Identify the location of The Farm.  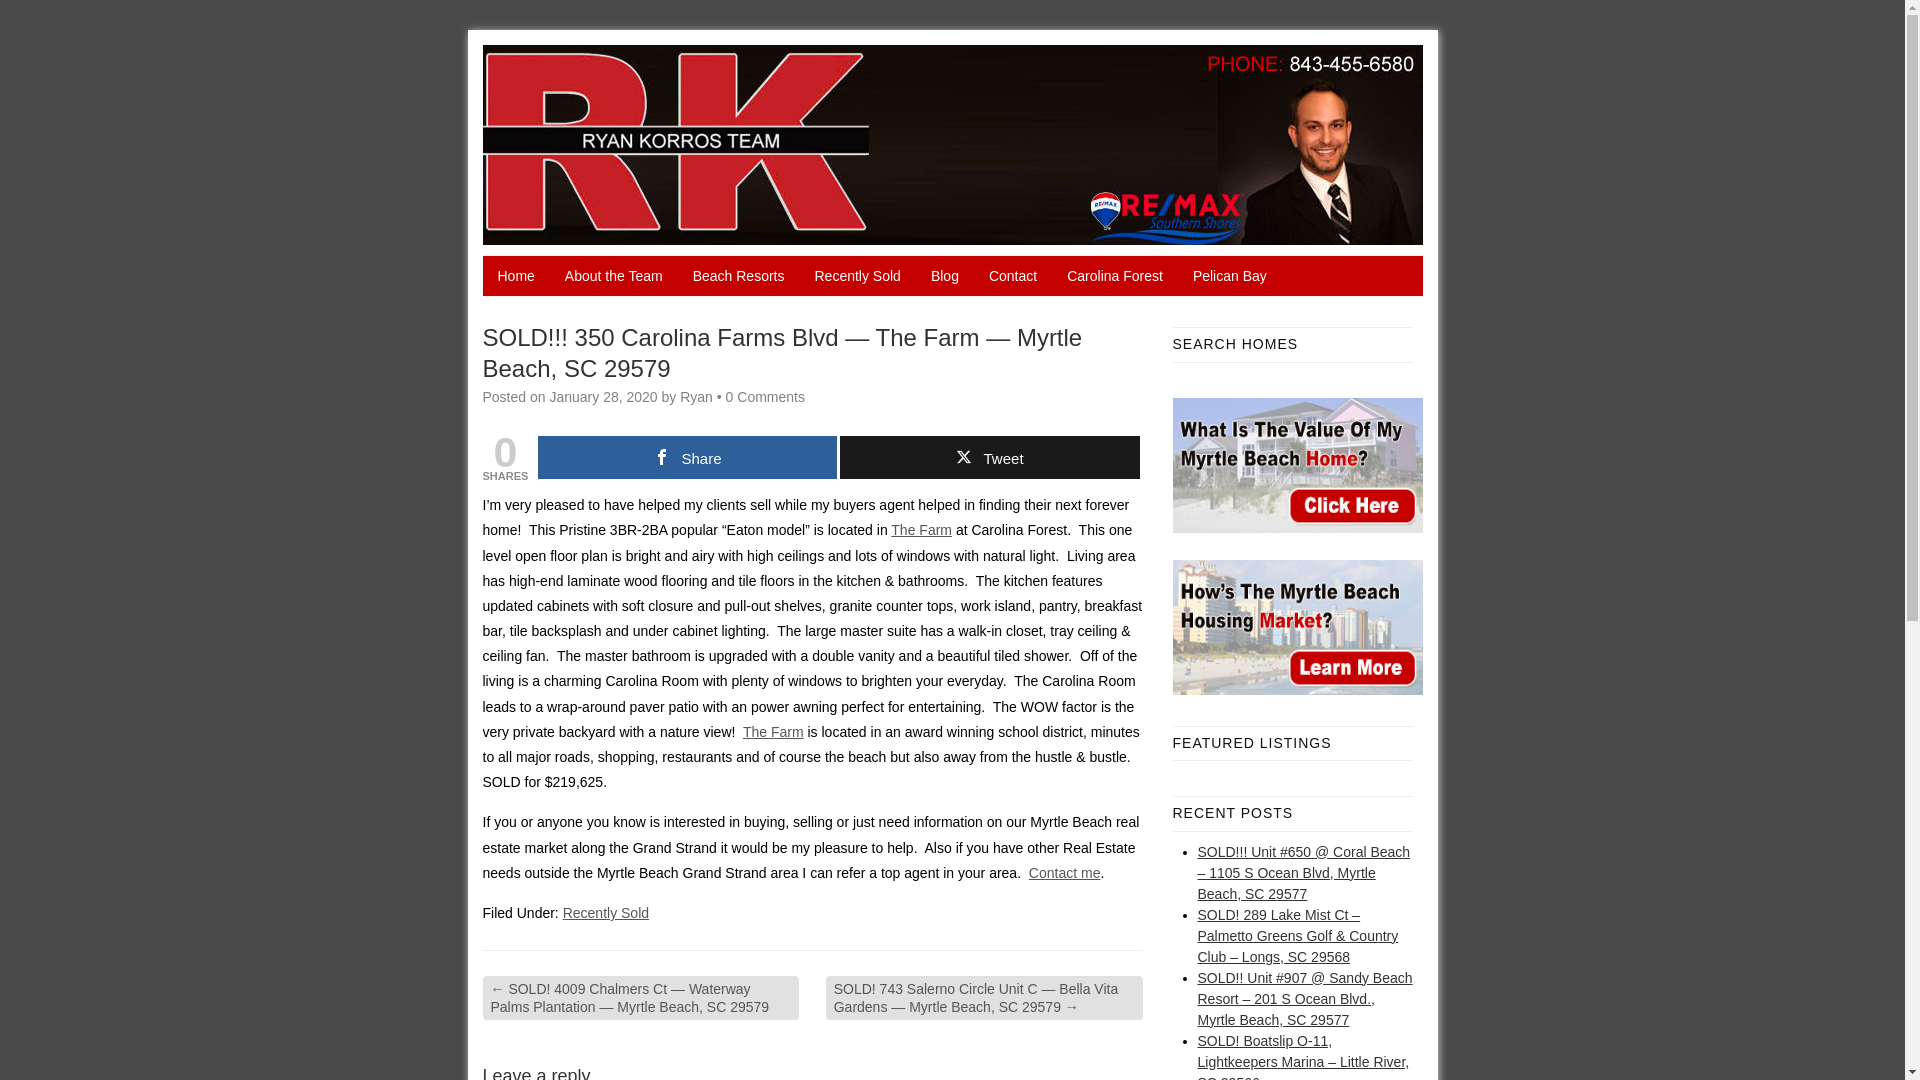
(774, 731).